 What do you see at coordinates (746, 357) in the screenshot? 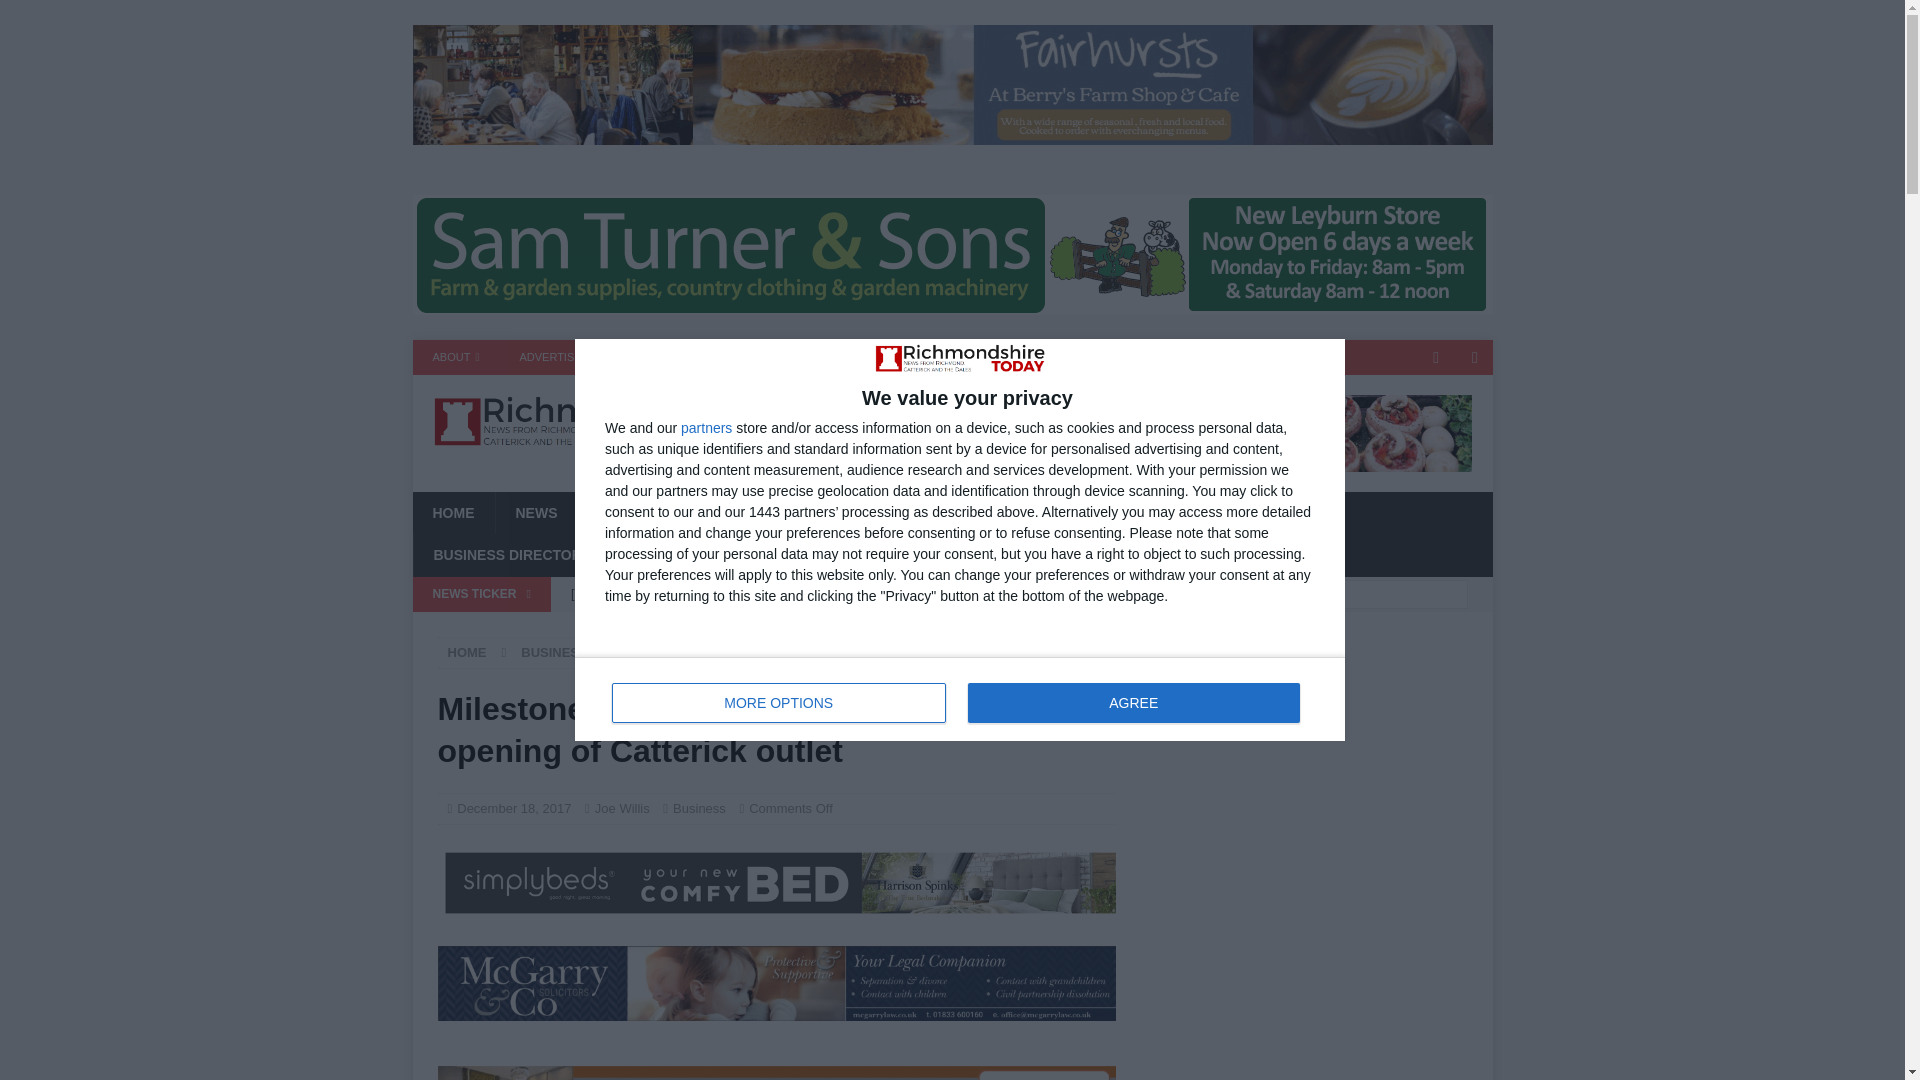
I see `MAGAZINE` at bounding box center [746, 357].